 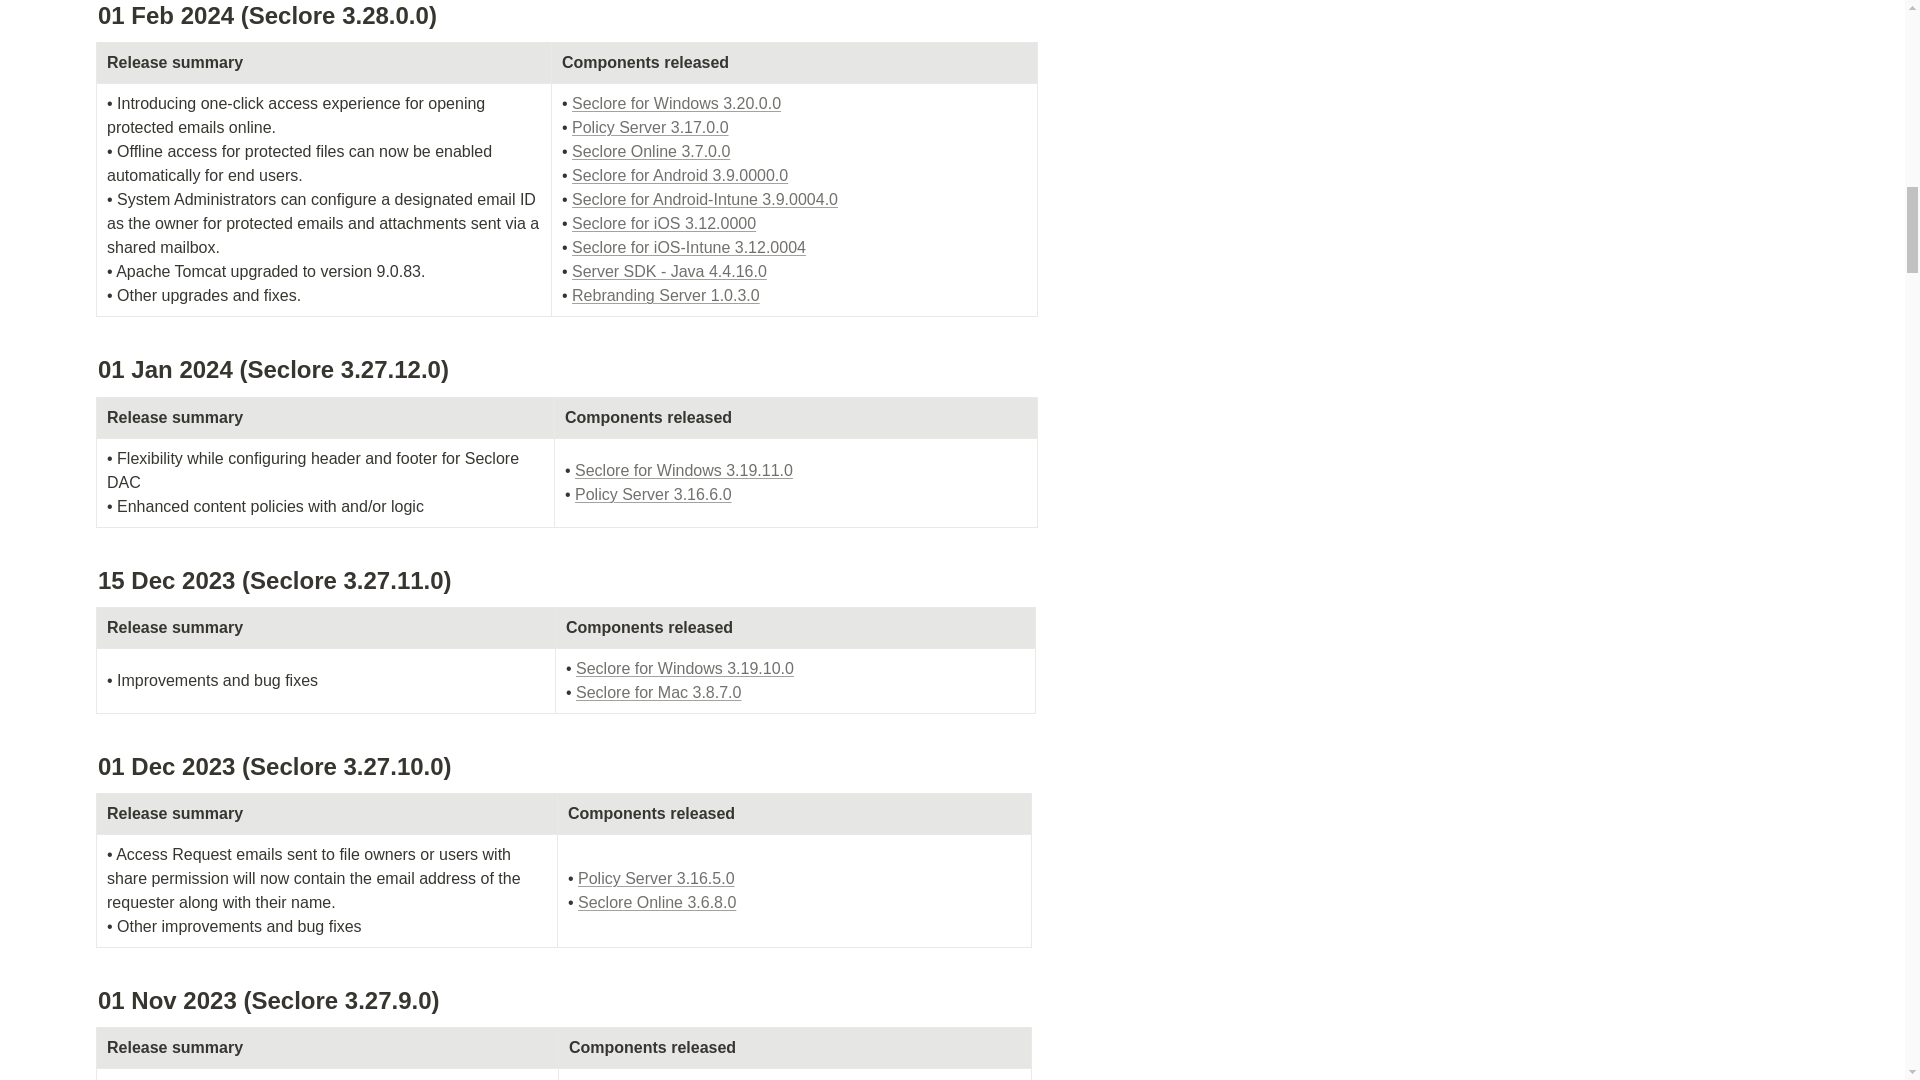 I want to click on Seclore for Android-Intune 3.9.0004.0, so click(x=704, y=200).